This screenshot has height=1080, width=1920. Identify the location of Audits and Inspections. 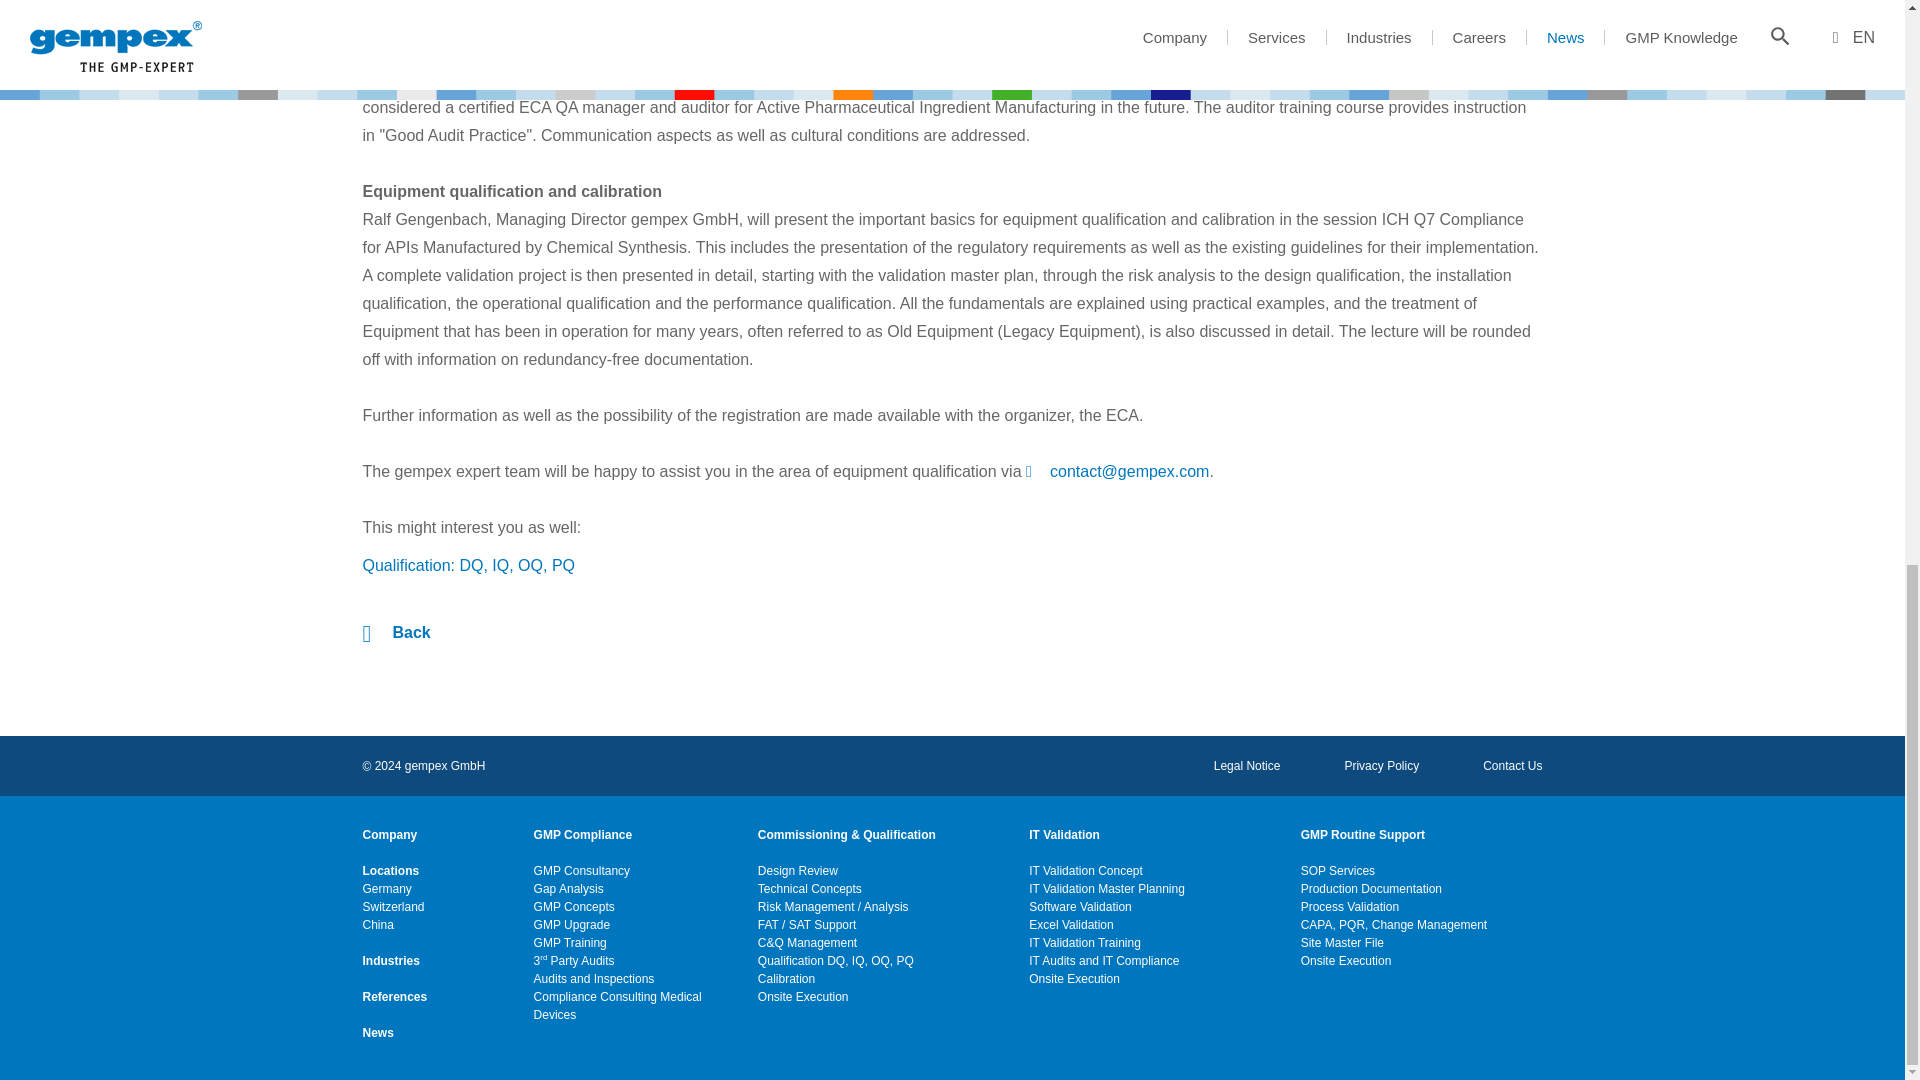
(594, 978).